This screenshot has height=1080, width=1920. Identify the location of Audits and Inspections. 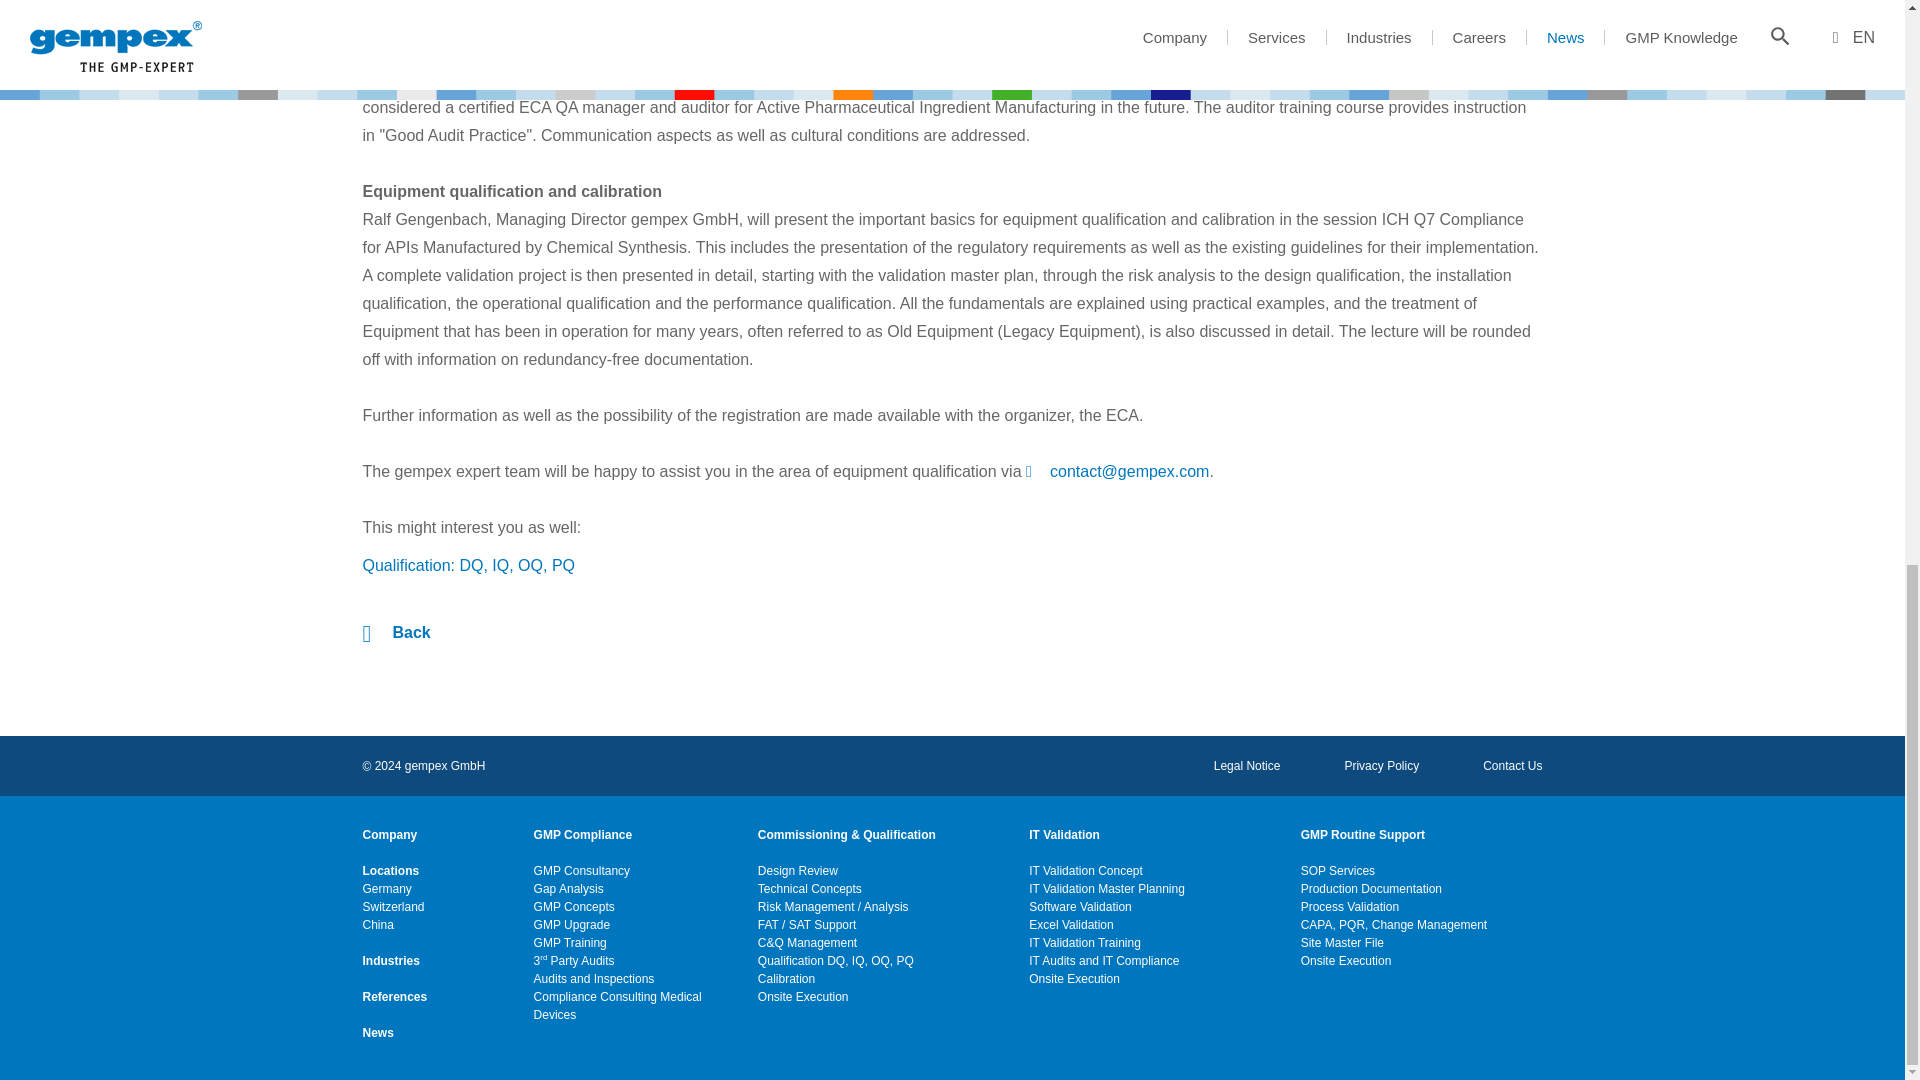
(594, 978).